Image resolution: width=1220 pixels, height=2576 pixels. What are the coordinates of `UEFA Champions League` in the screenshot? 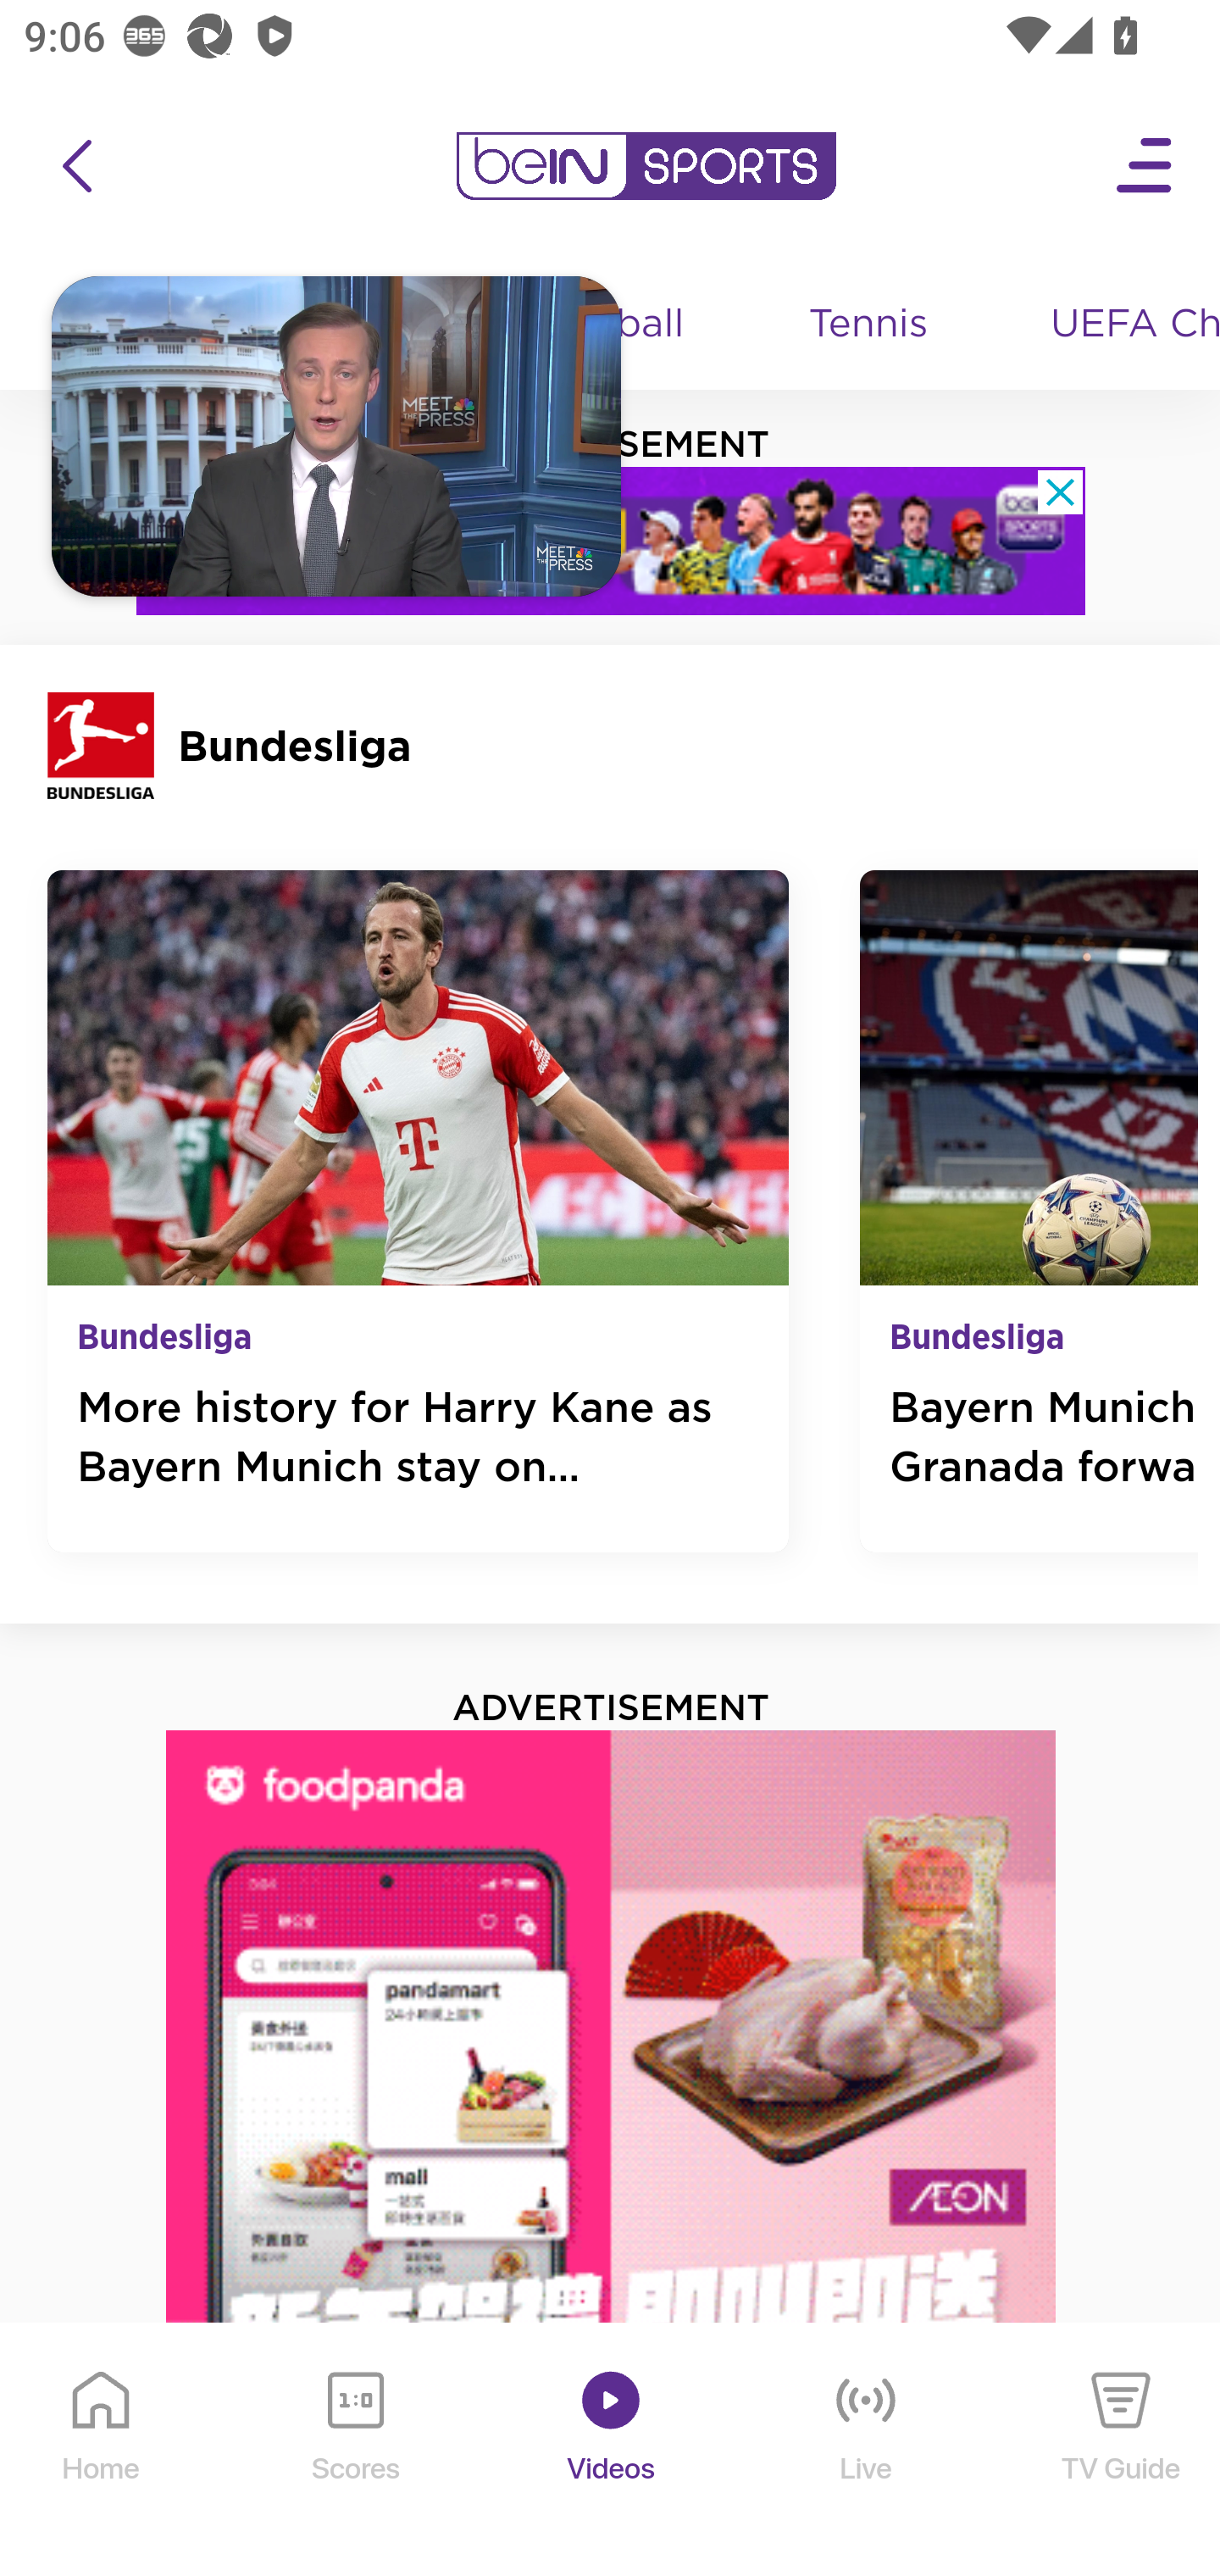 It's located at (1123, 325).